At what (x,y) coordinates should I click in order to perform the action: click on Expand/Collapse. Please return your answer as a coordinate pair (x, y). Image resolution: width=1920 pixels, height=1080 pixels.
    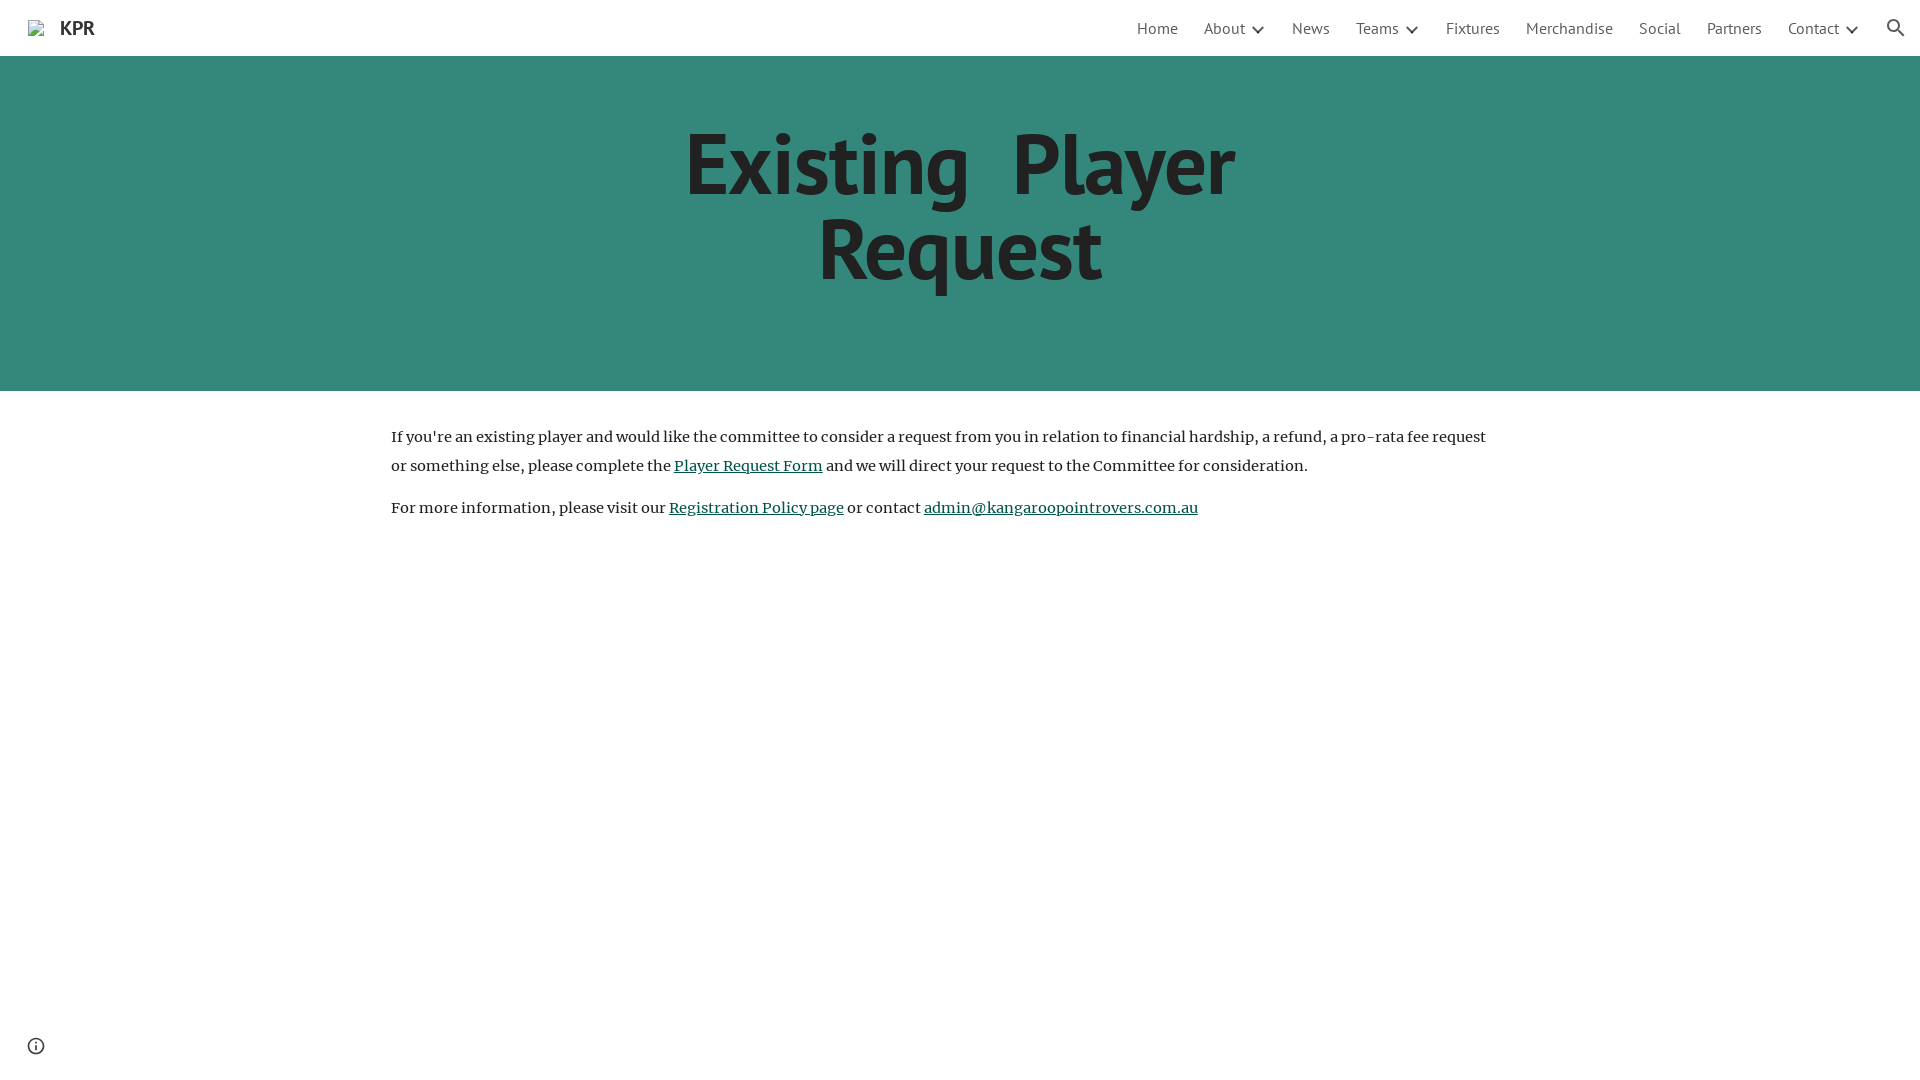
    Looking at the image, I should click on (1257, 28).